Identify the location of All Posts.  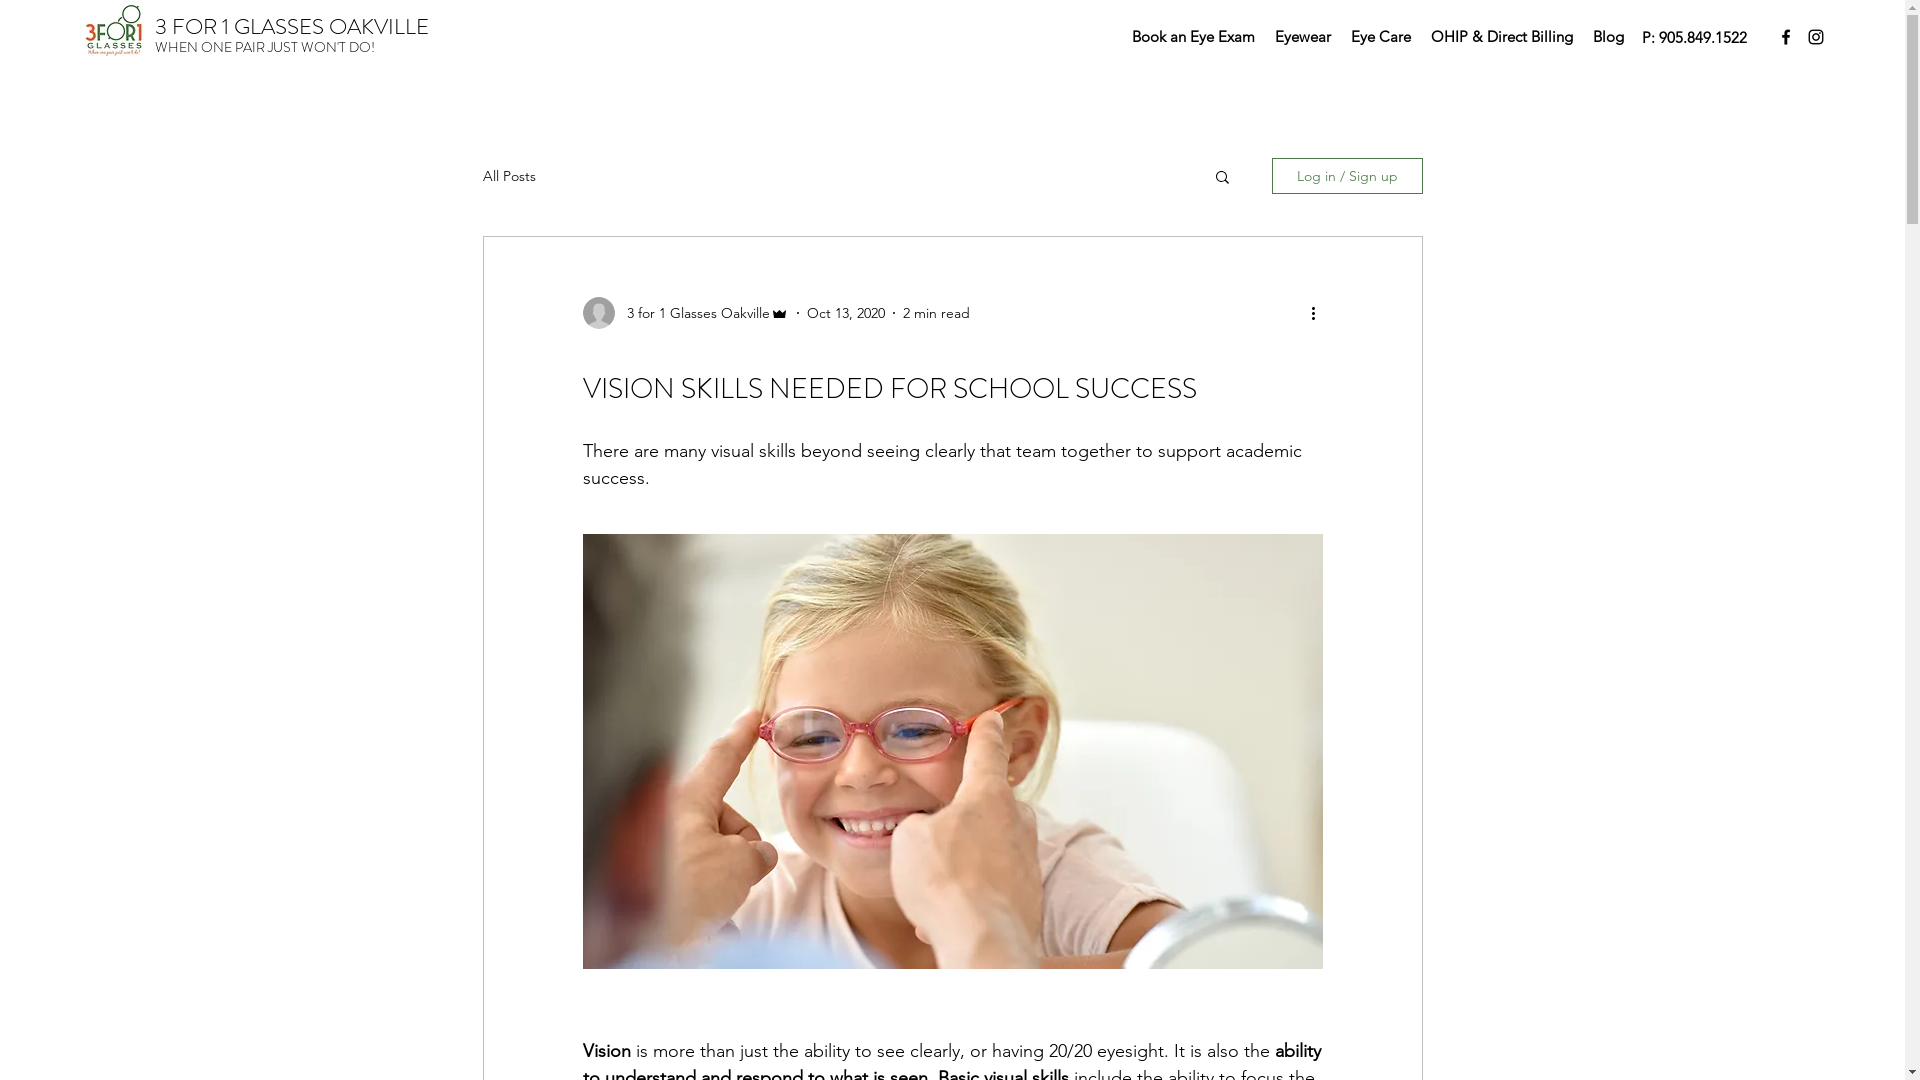
(508, 176).